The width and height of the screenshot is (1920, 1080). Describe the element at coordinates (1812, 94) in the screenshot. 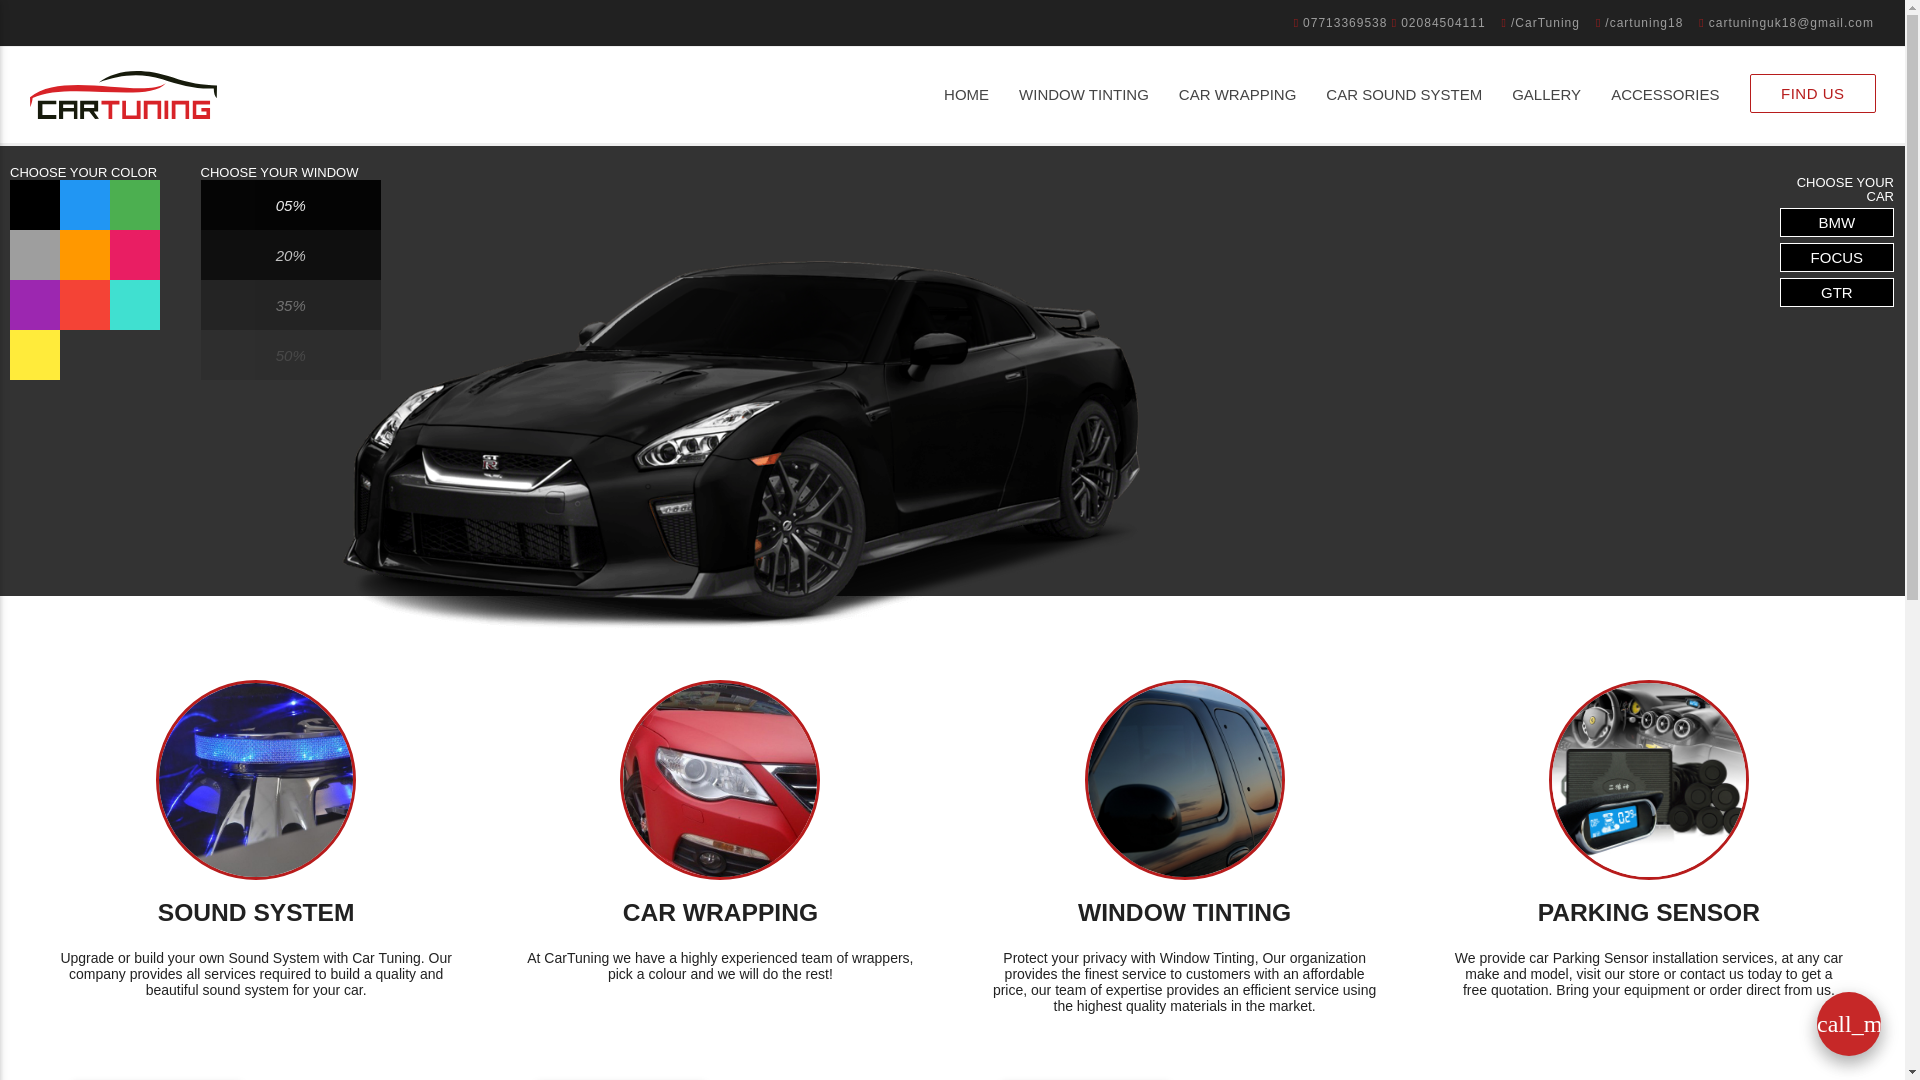

I see `FIND US` at that location.